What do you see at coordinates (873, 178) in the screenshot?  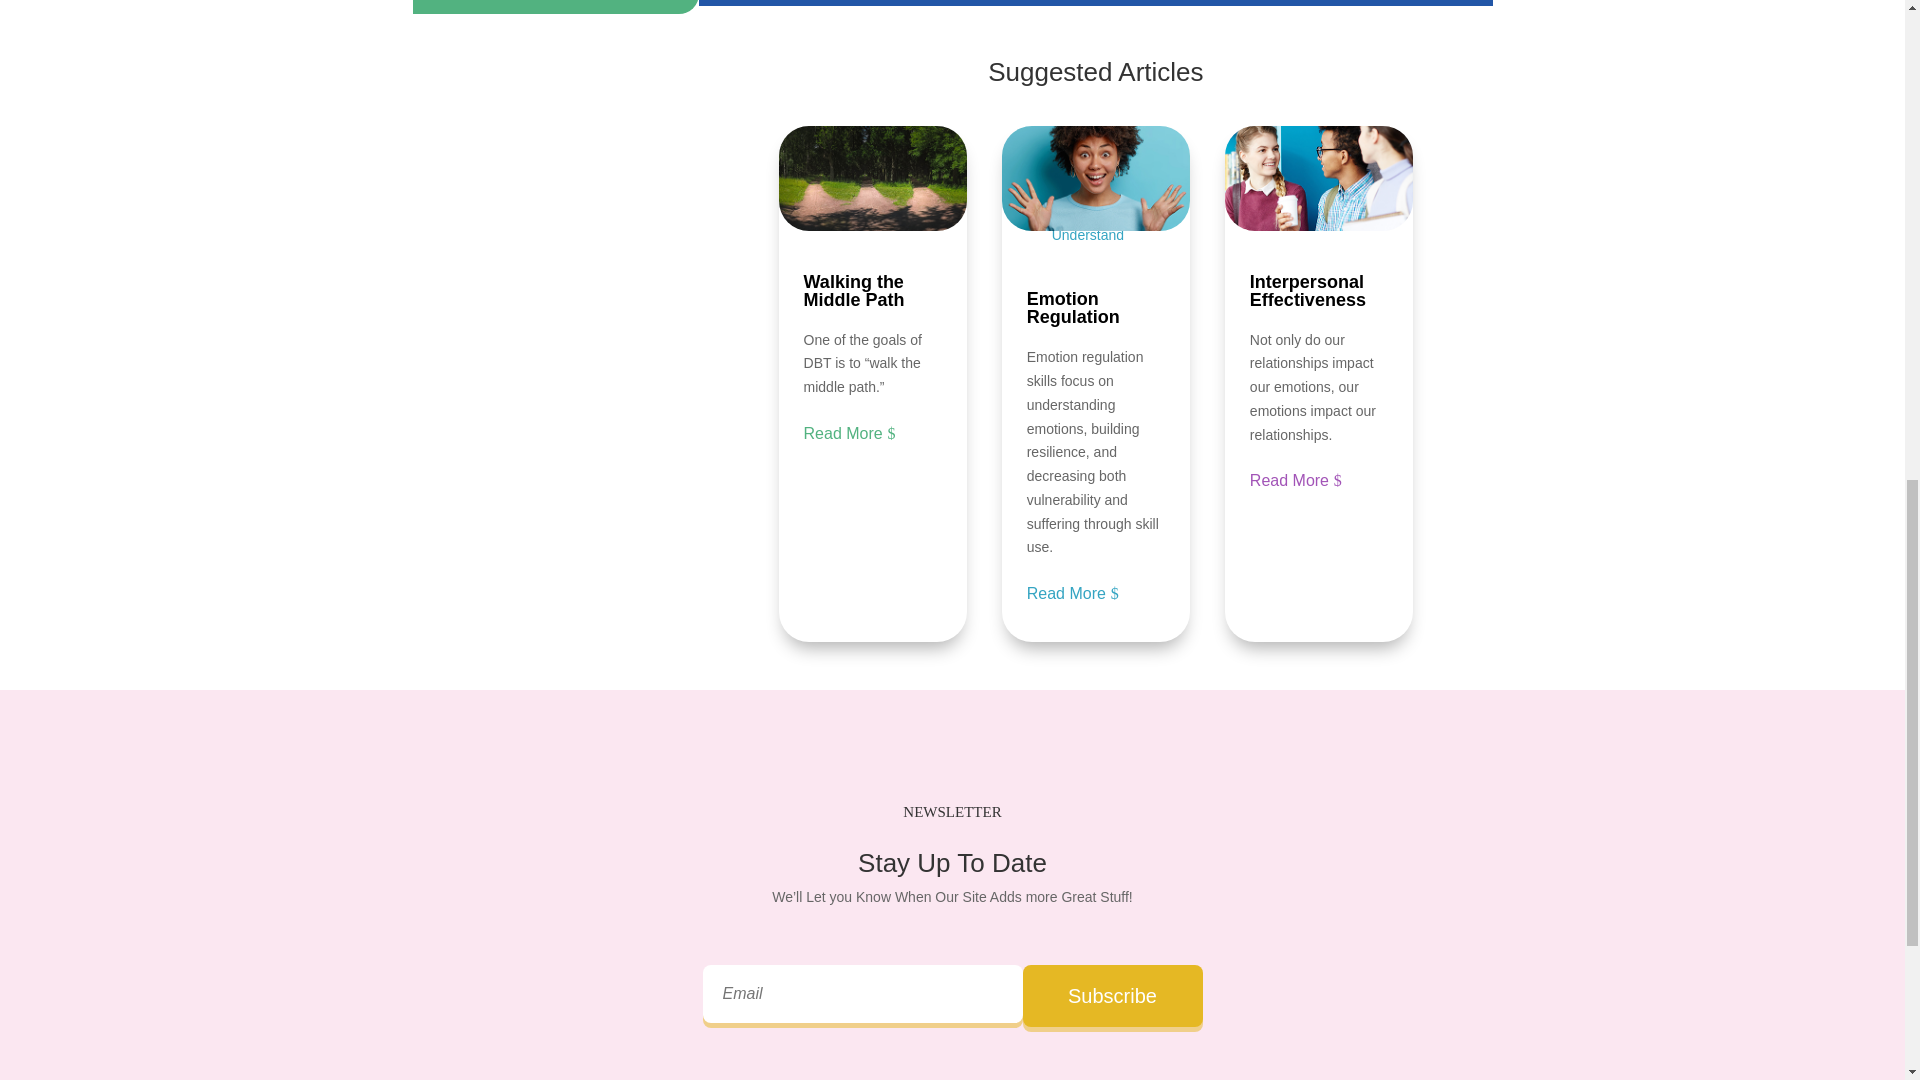 I see `middle-path-blog` at bounding box center [873, 178].